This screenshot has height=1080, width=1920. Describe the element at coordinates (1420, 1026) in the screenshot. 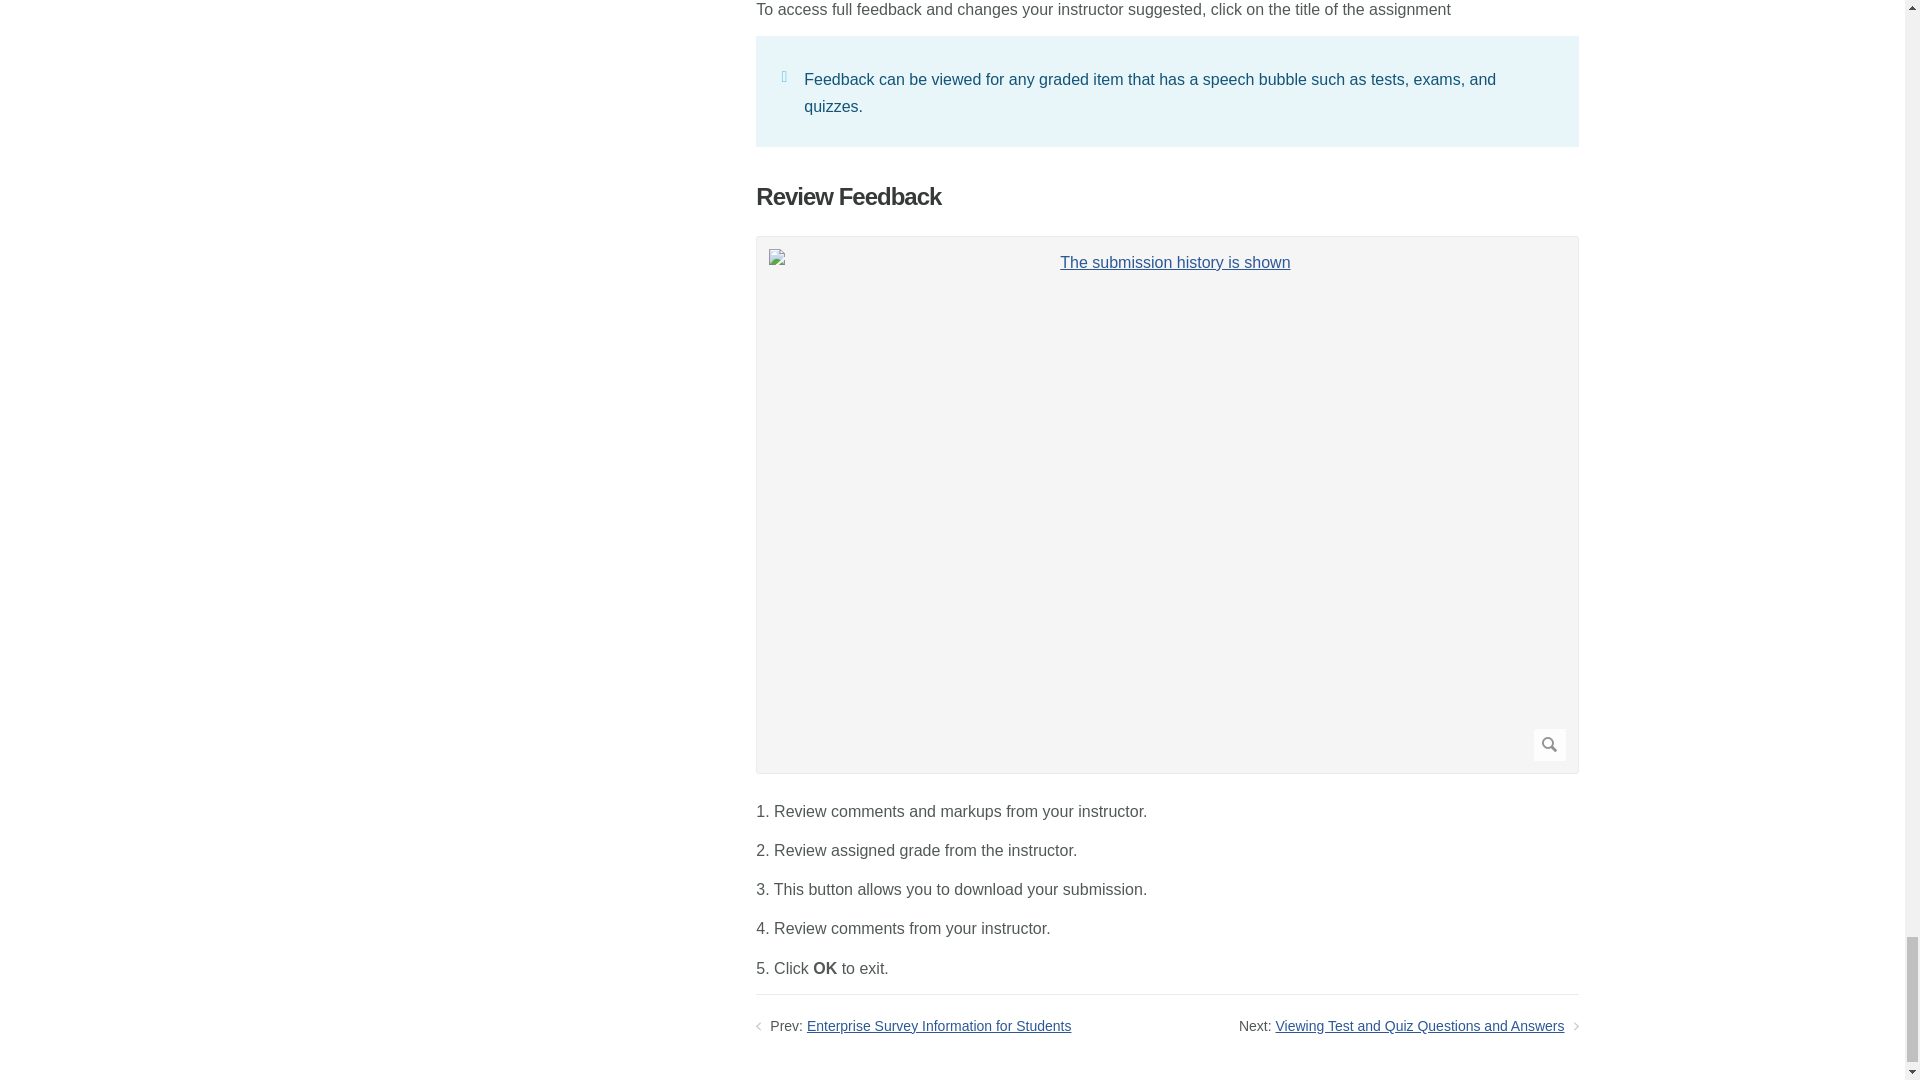

I see `Viewing Test and Quiz Questions and Answers` at that location.